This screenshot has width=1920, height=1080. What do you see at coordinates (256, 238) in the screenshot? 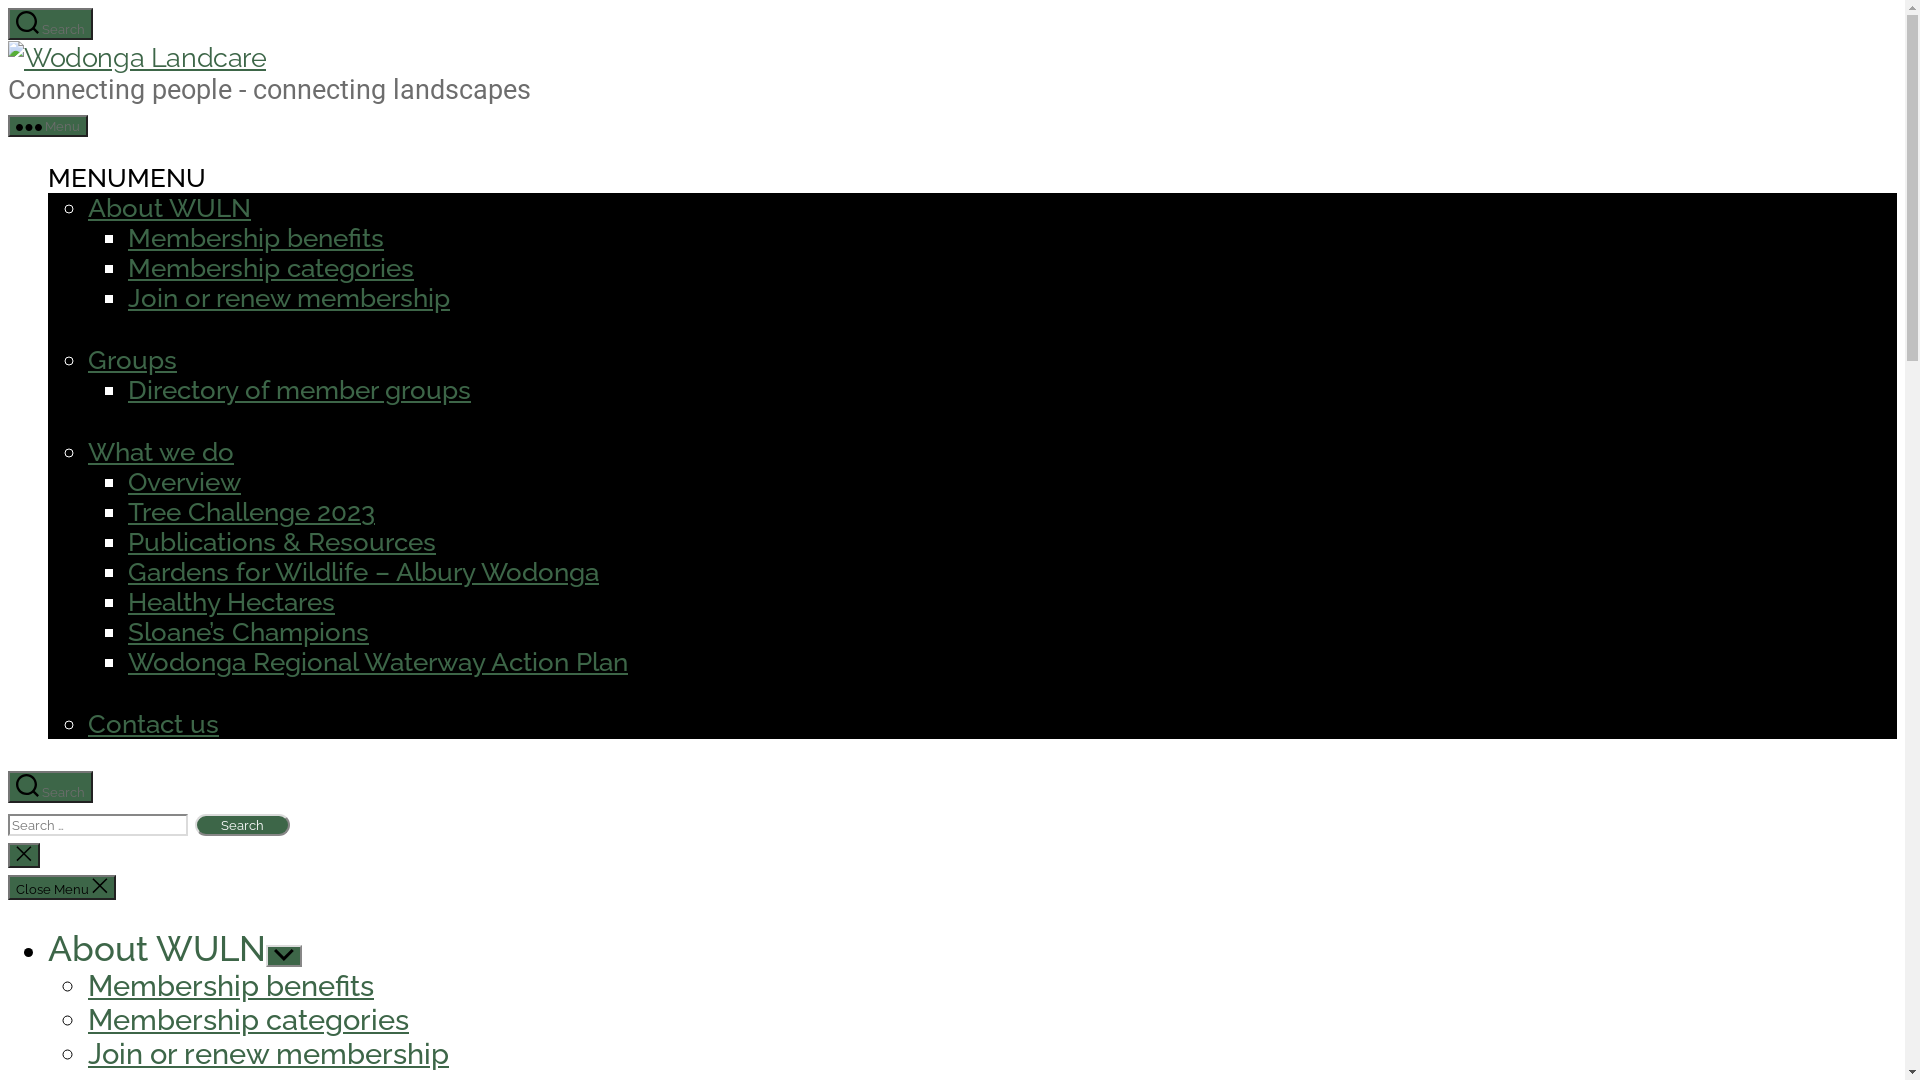
I see `Membership benefits` at bounding box center [256, 238].